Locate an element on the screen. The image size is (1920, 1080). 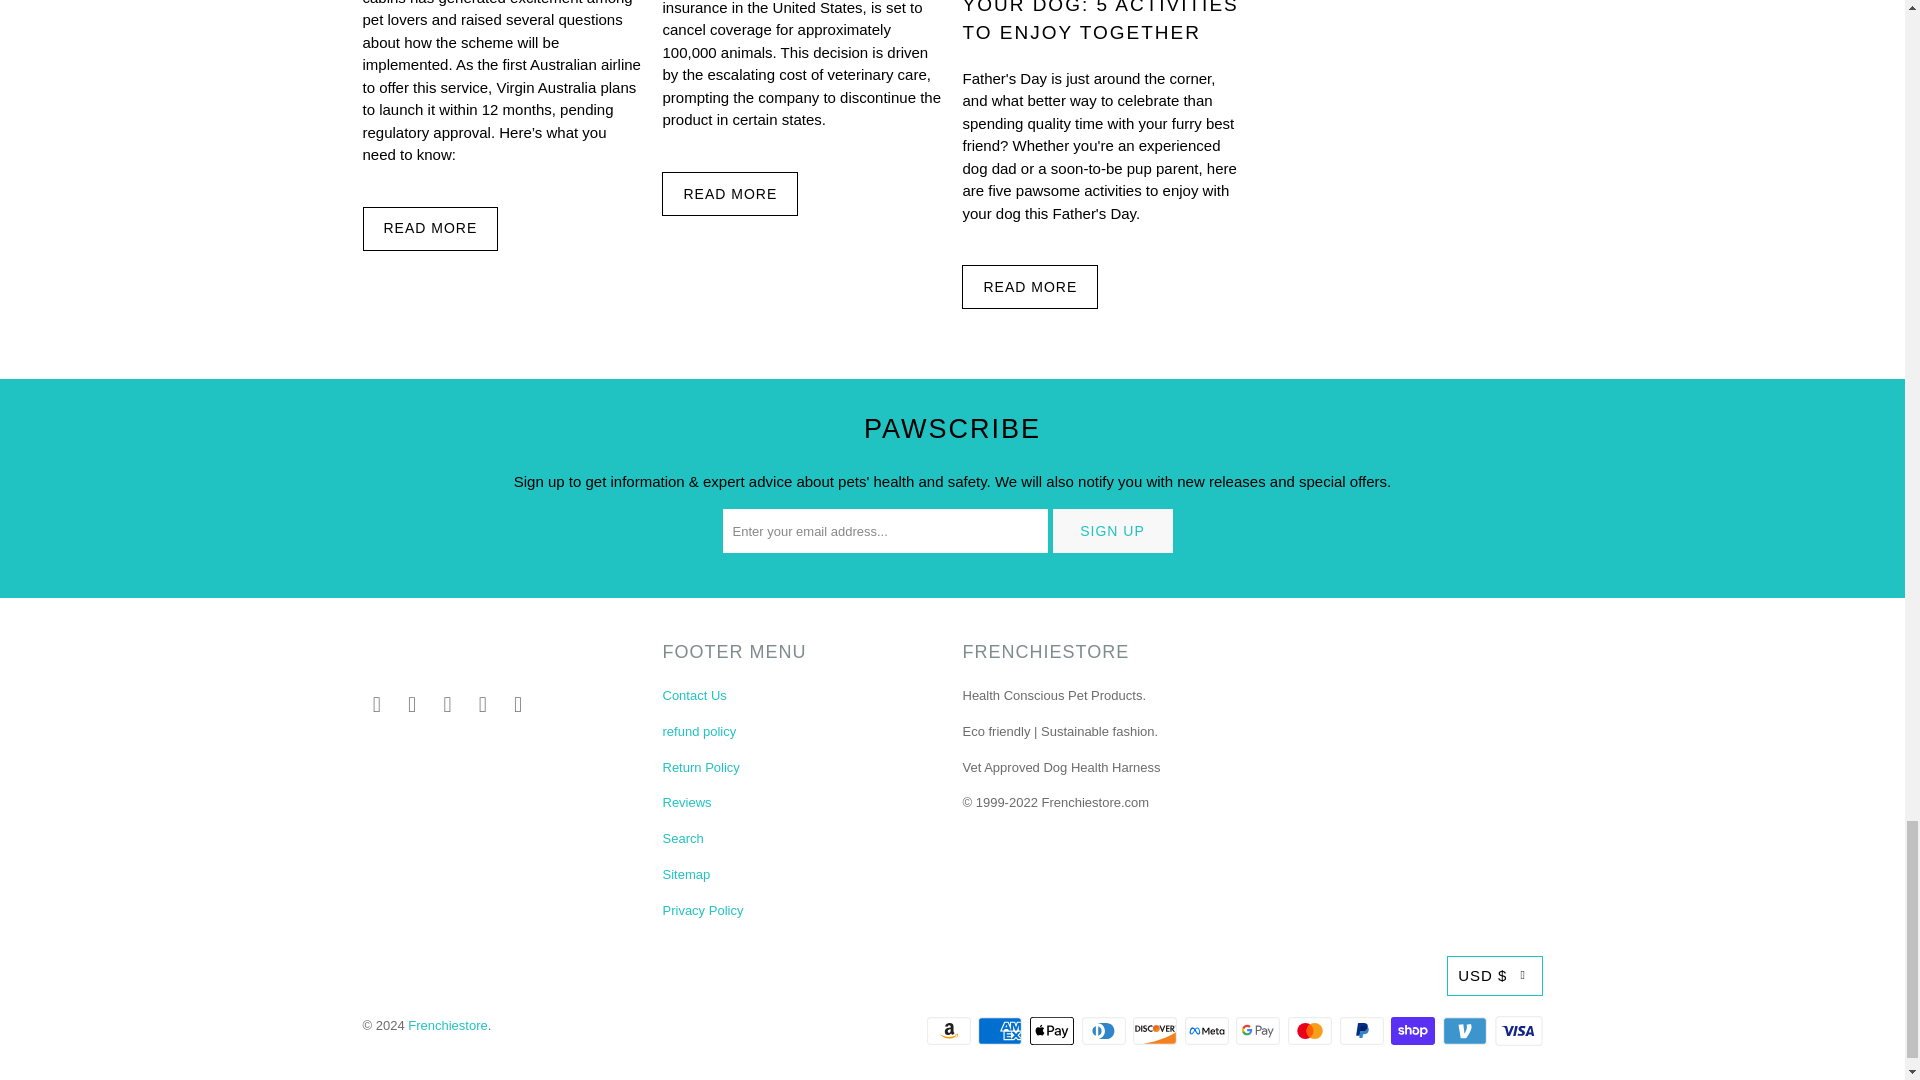
Shop Pay is located at coordinates (1414, 1031).